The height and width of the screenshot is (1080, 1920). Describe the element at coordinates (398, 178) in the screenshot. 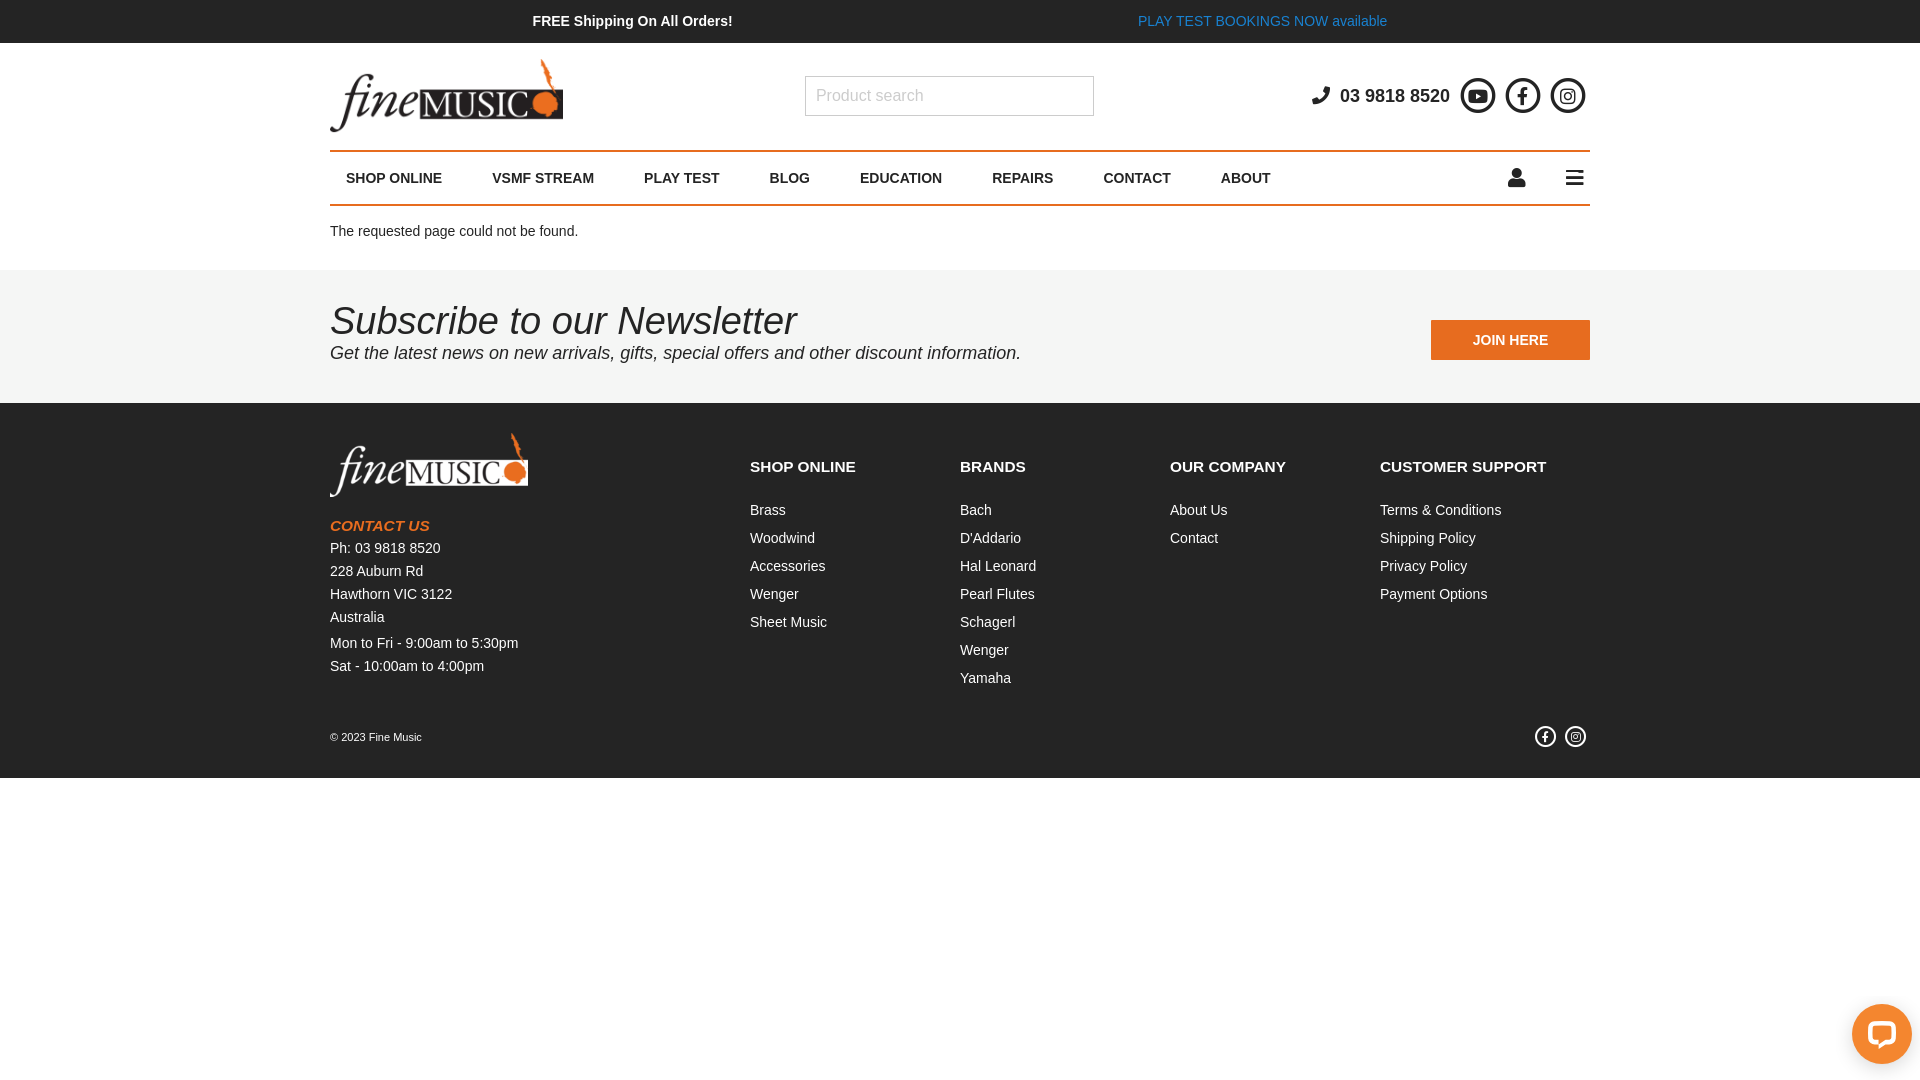

I see `SHOP ONLINE` at that location.